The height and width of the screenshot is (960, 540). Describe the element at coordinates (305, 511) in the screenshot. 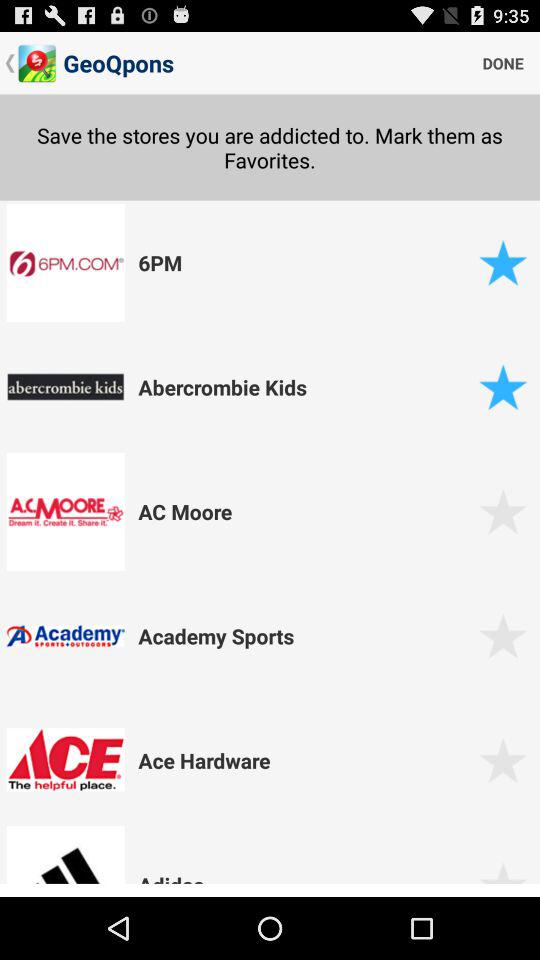

I see `choose the ac moore` at that location.